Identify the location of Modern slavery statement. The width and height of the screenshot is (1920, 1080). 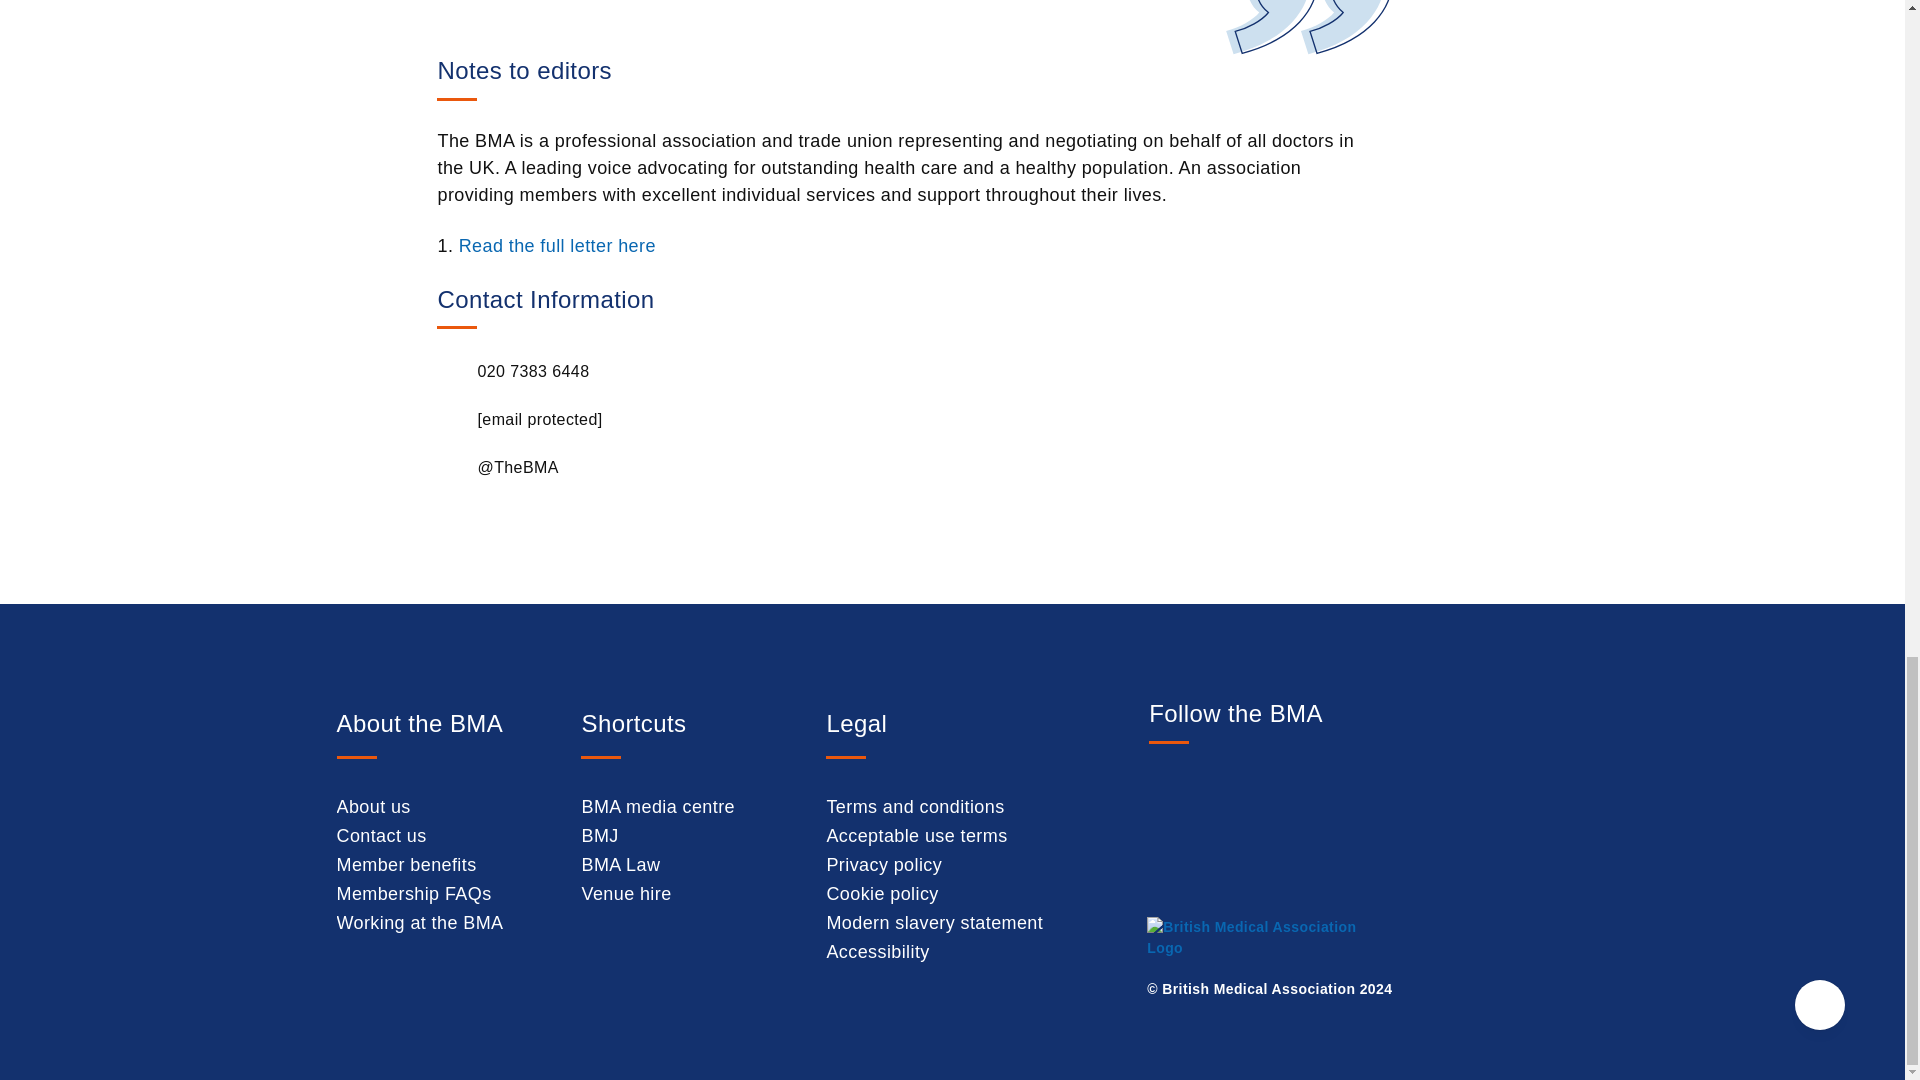
(934, 922).